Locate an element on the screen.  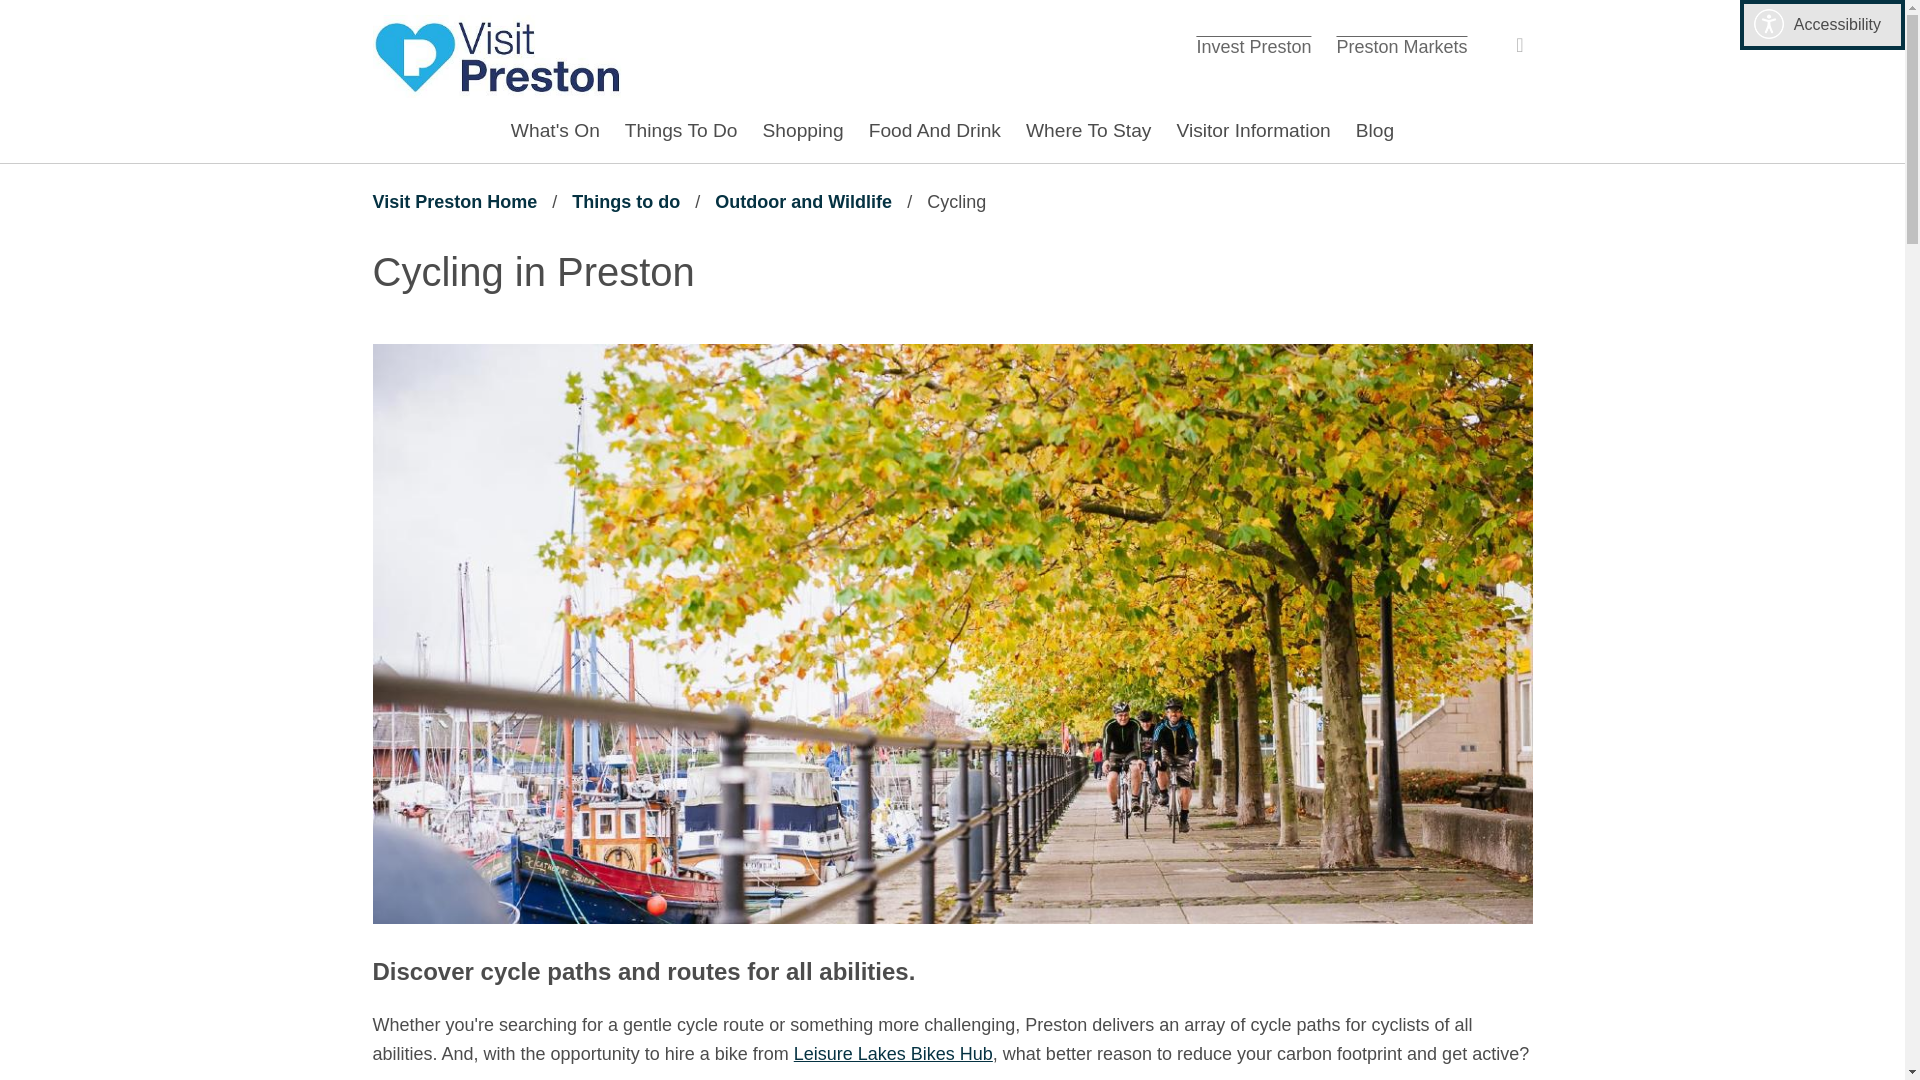
Preston Markets is located at coordinates (1088, 130).